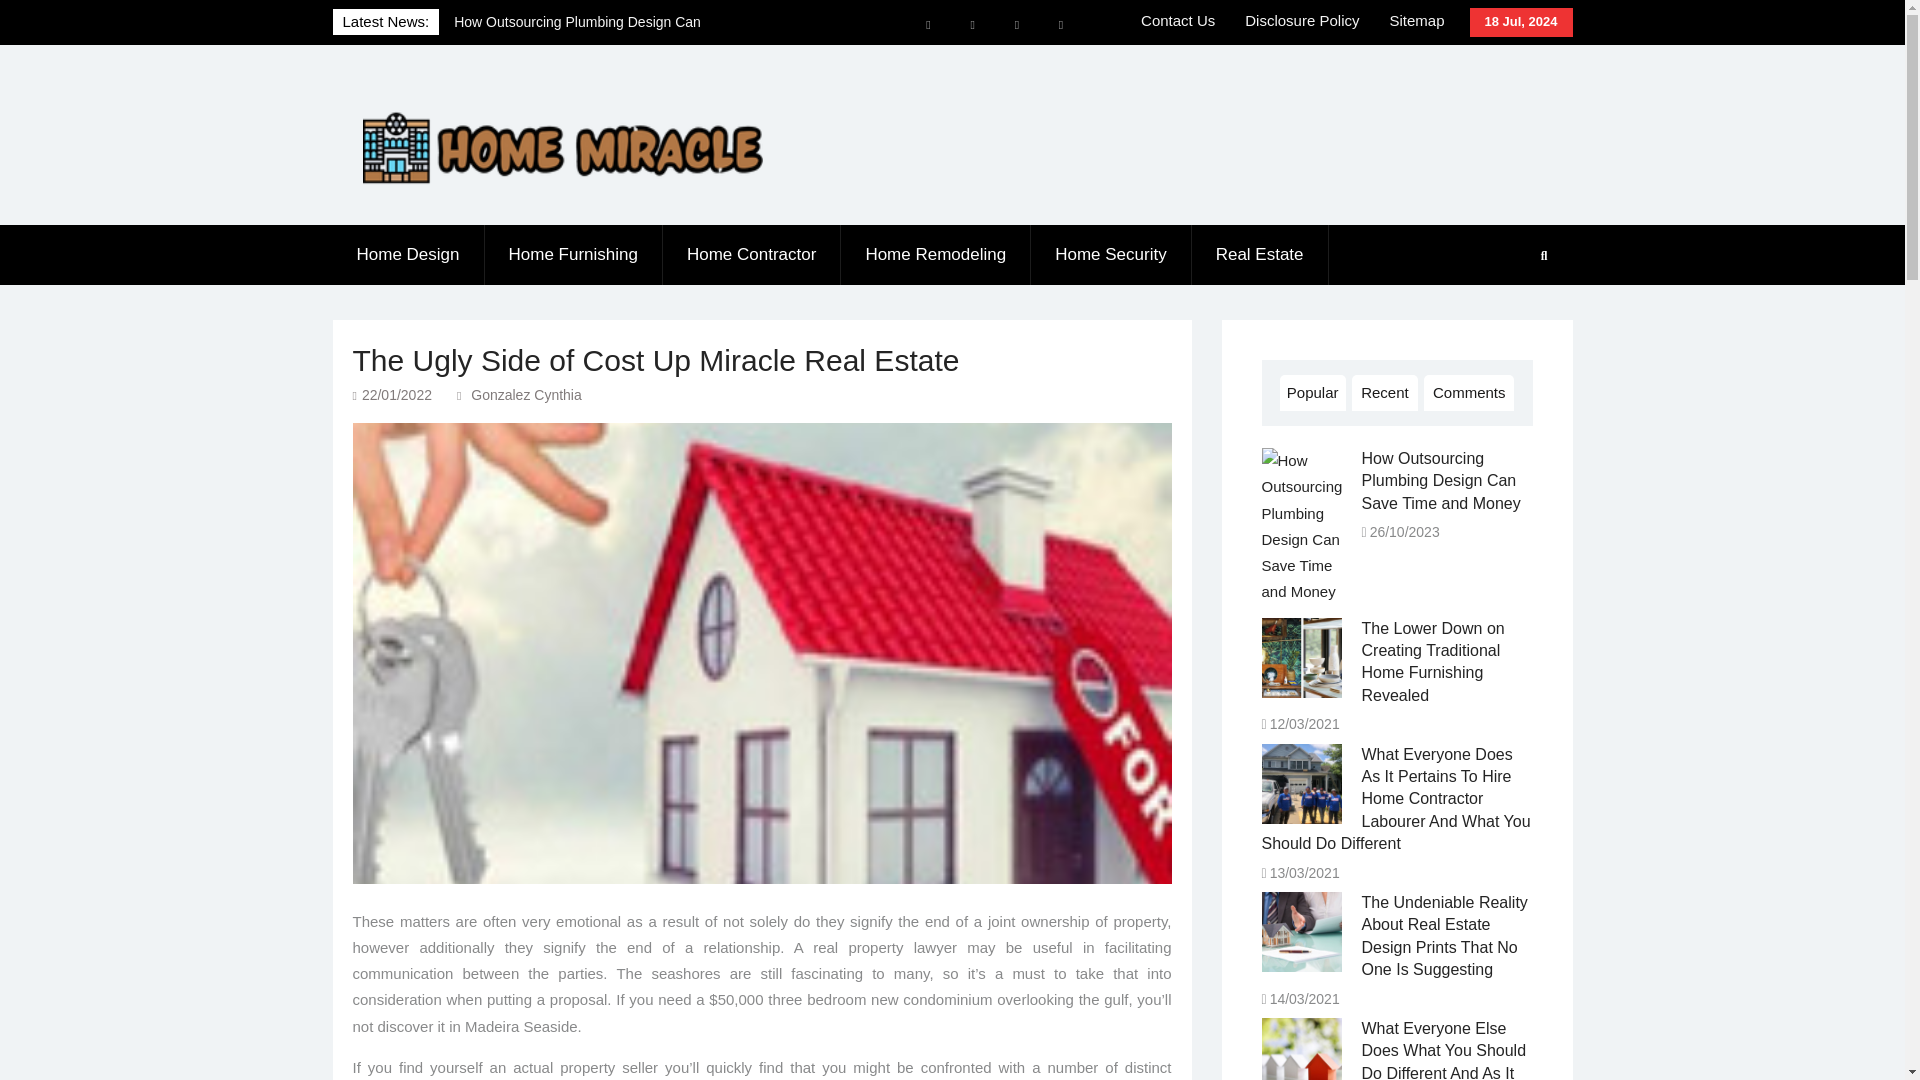  Describe the element at coordinates (1178, 21) in the screenshot. I see `Contact Us` at that location.